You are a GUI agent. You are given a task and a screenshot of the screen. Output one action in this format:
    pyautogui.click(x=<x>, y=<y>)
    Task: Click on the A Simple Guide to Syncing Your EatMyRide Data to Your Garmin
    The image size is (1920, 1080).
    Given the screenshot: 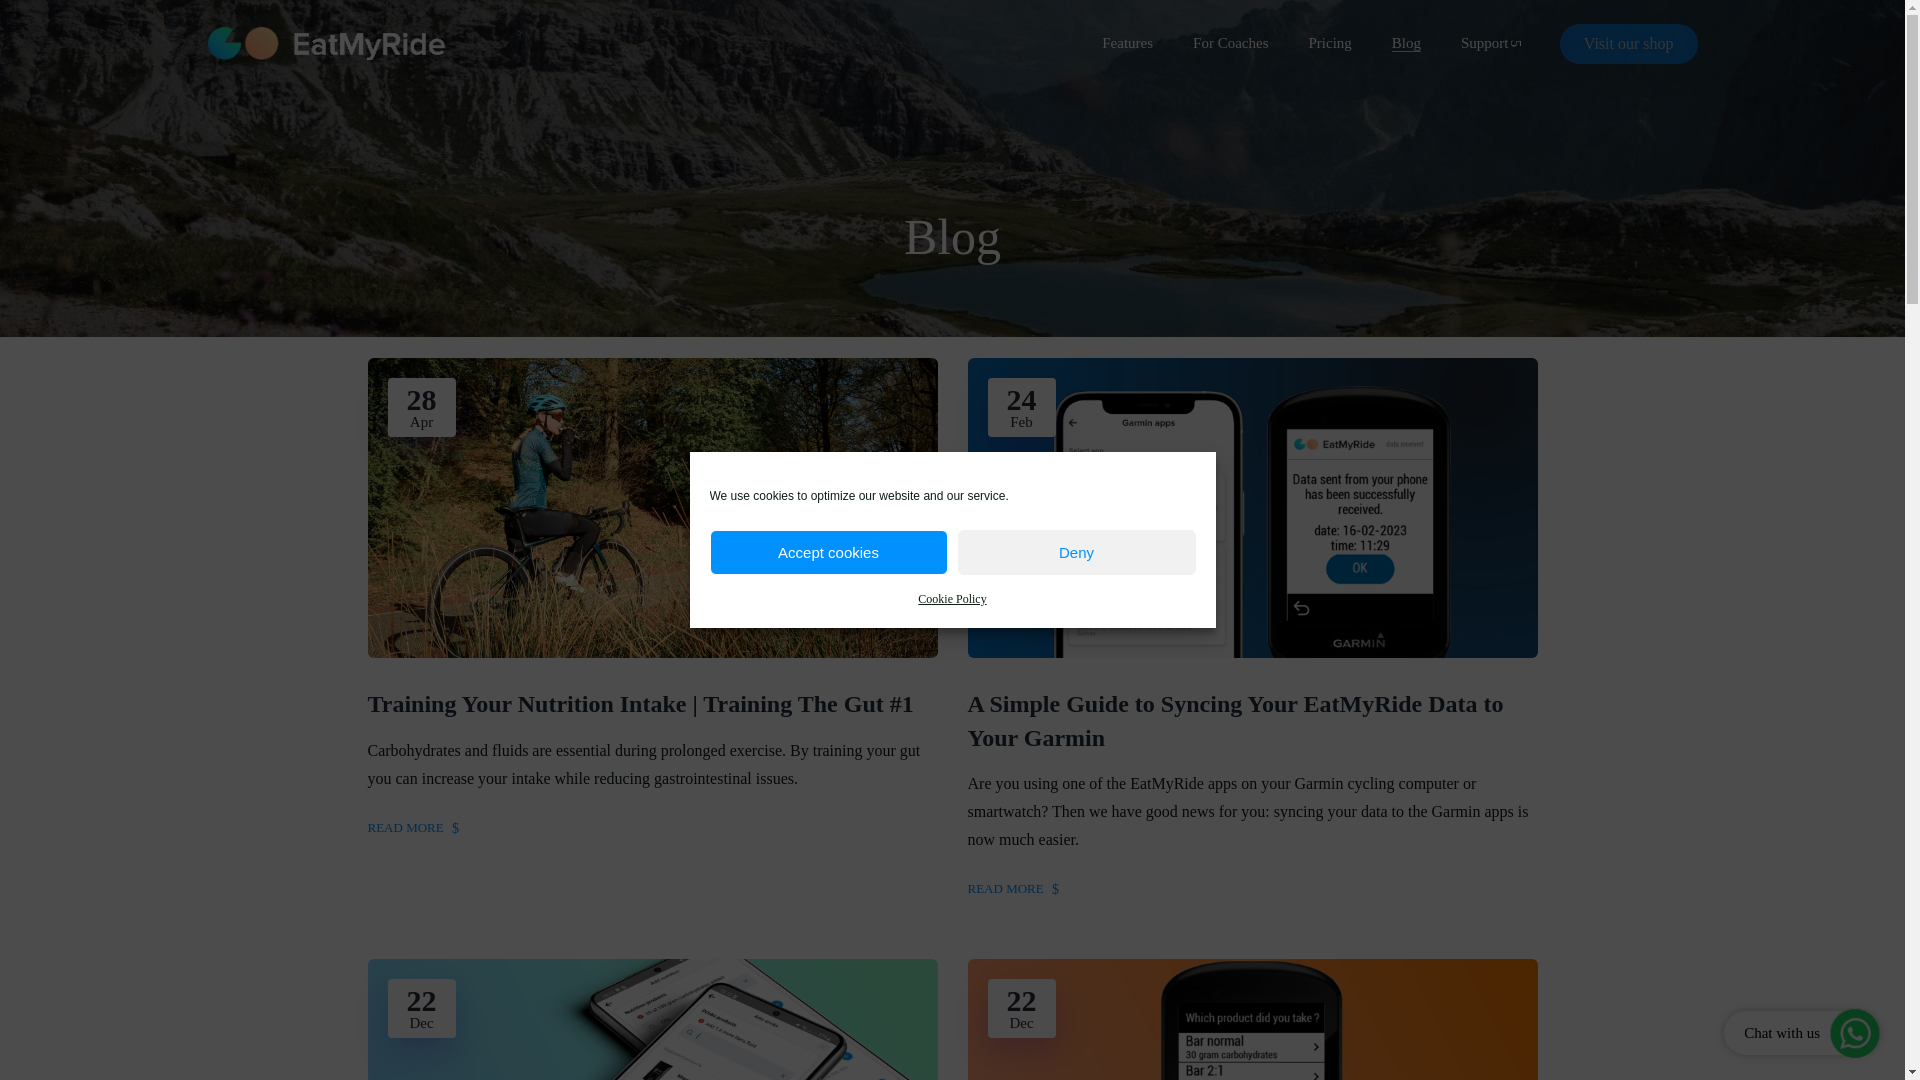 What is the action you would take?
    pyautogui.click(x=1252, y=720)
    